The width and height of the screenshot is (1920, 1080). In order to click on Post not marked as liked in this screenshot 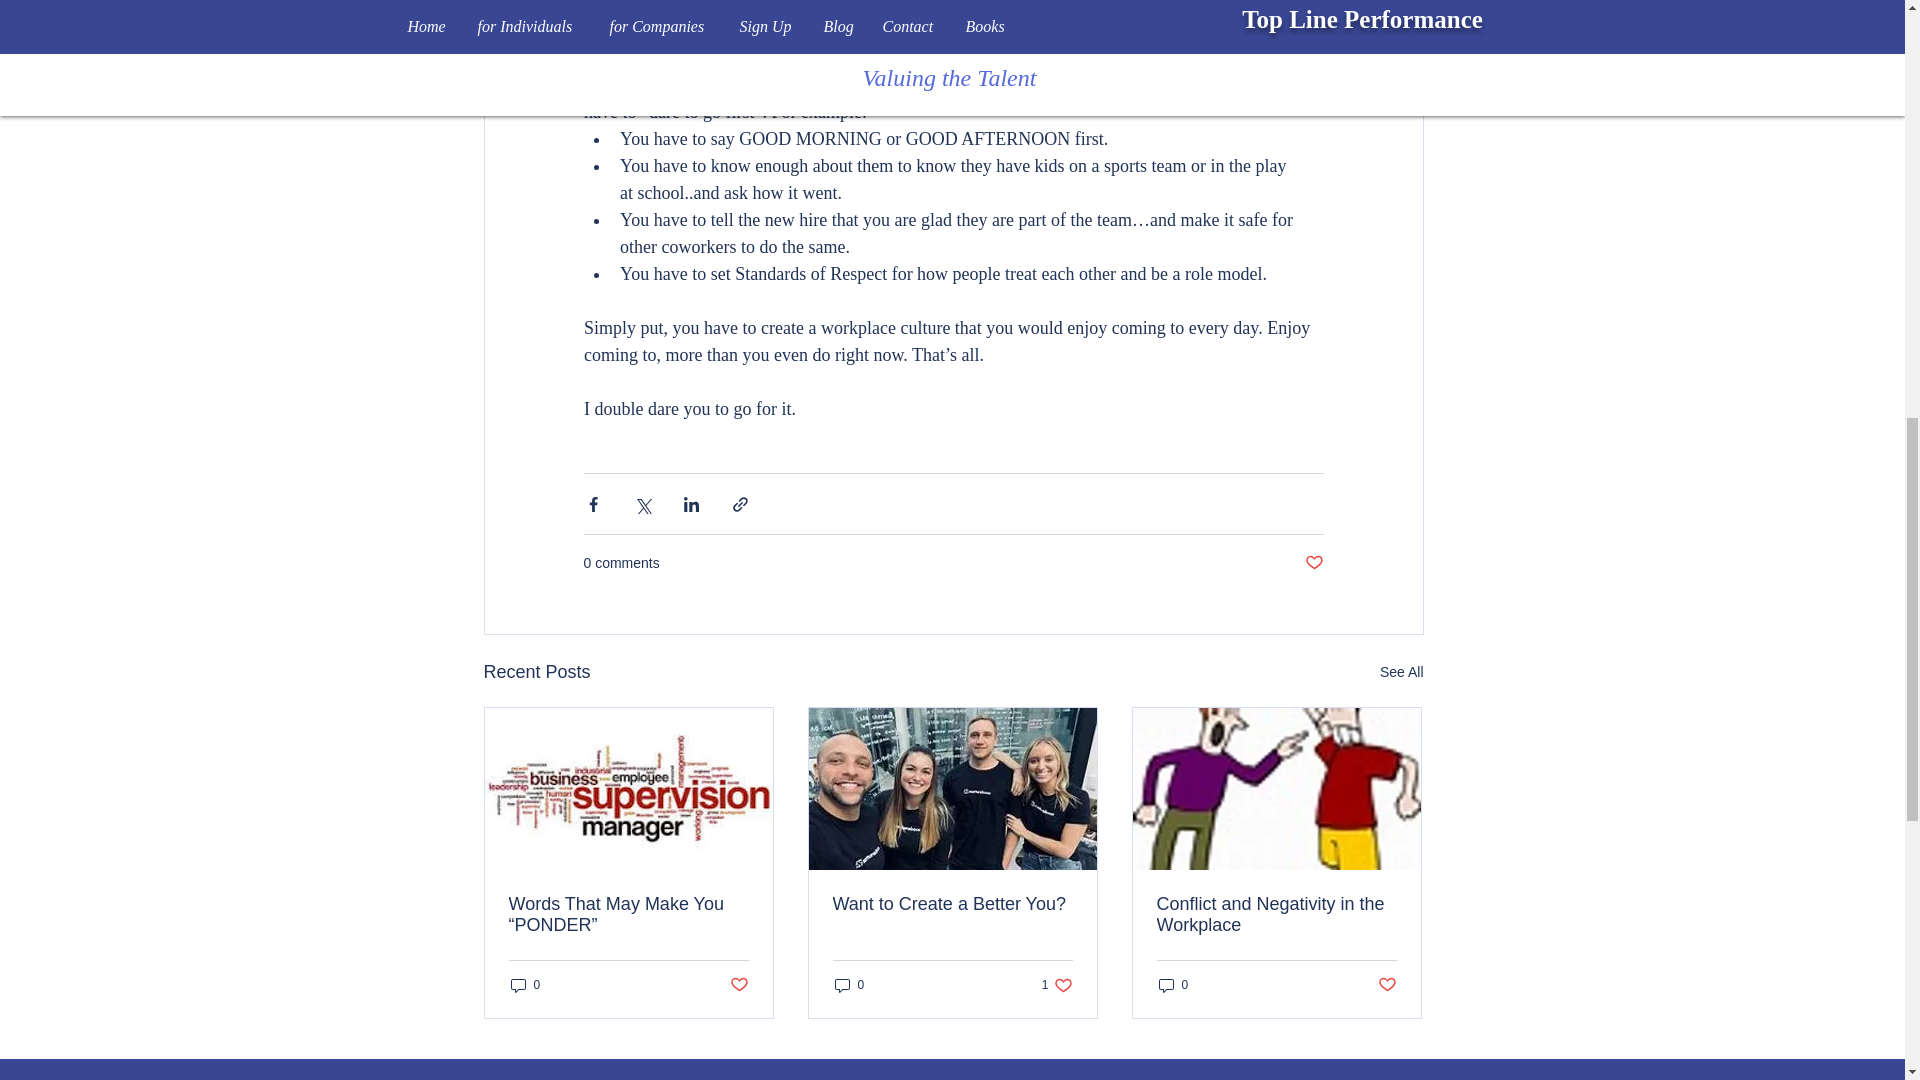, I will do `click(951, 904)`.